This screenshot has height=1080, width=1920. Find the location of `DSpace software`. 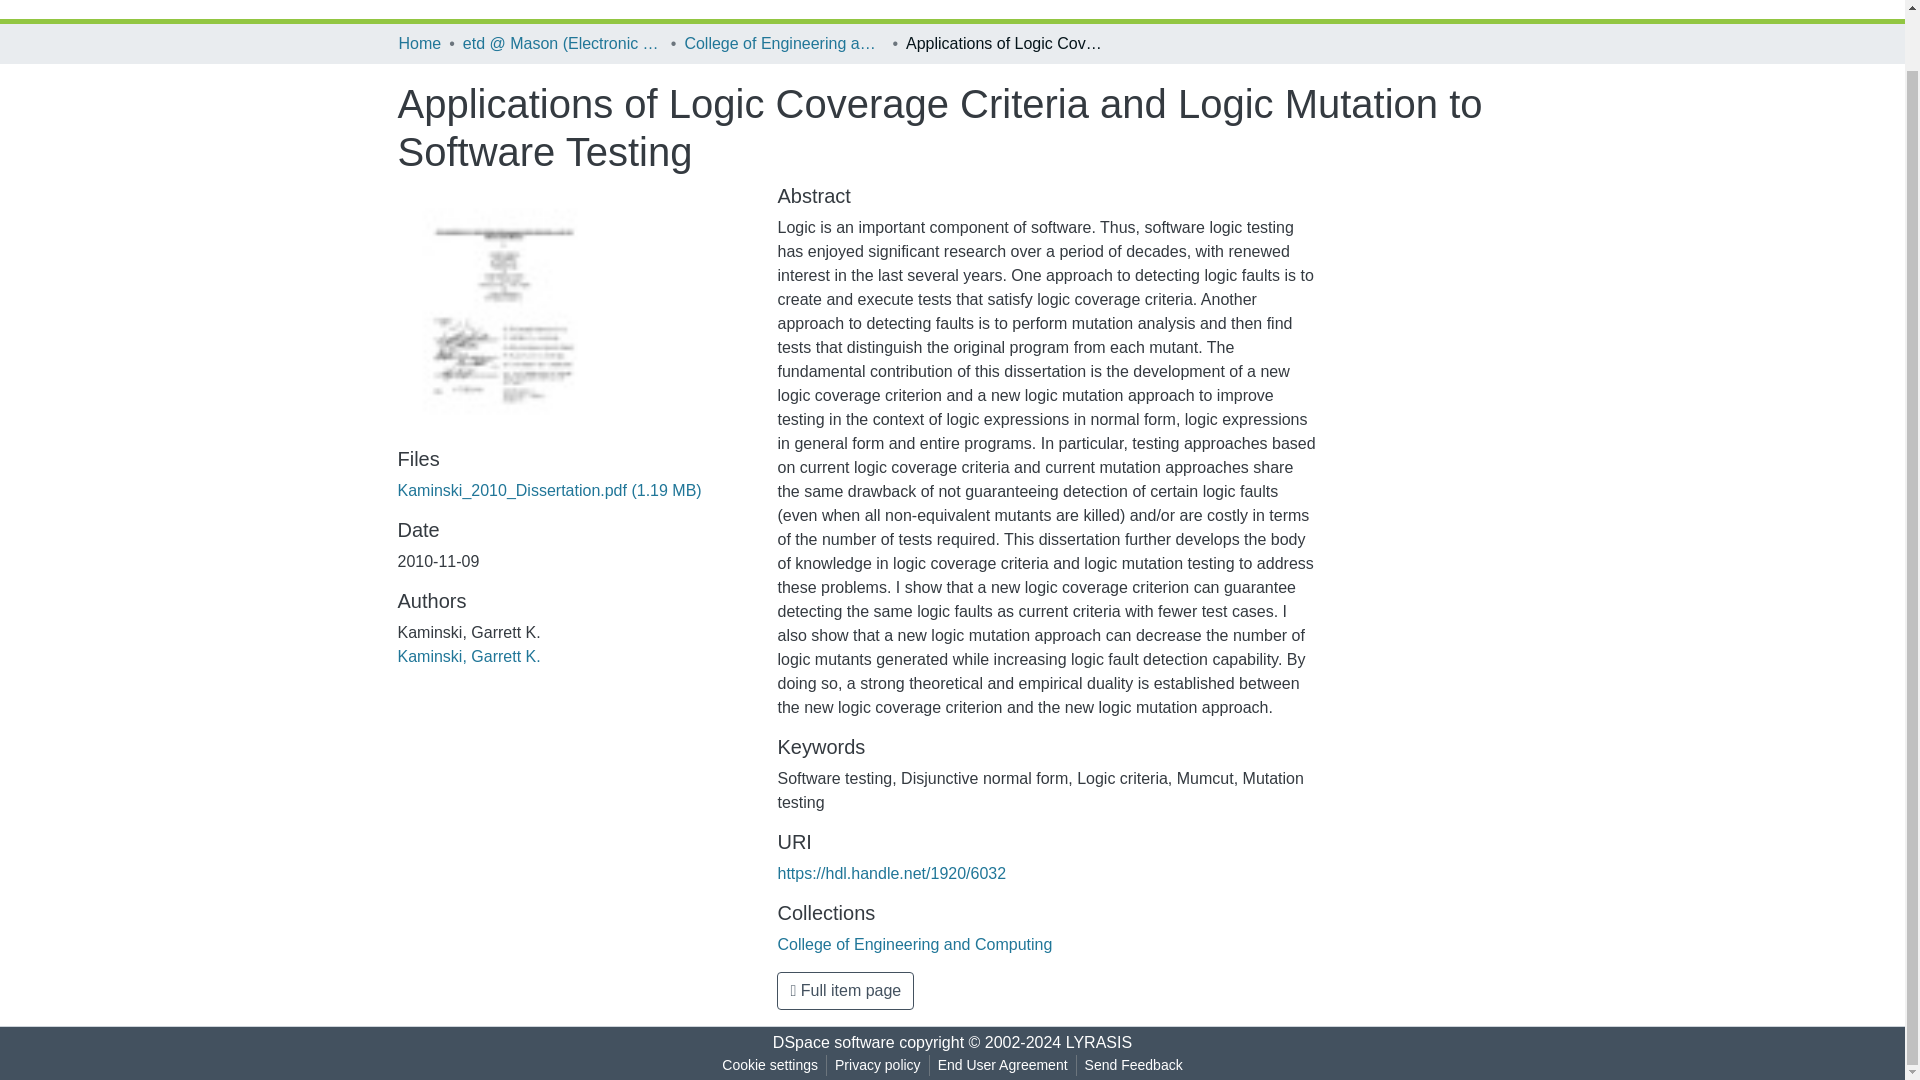

DSpace software is located at coordinates (834, 1042).